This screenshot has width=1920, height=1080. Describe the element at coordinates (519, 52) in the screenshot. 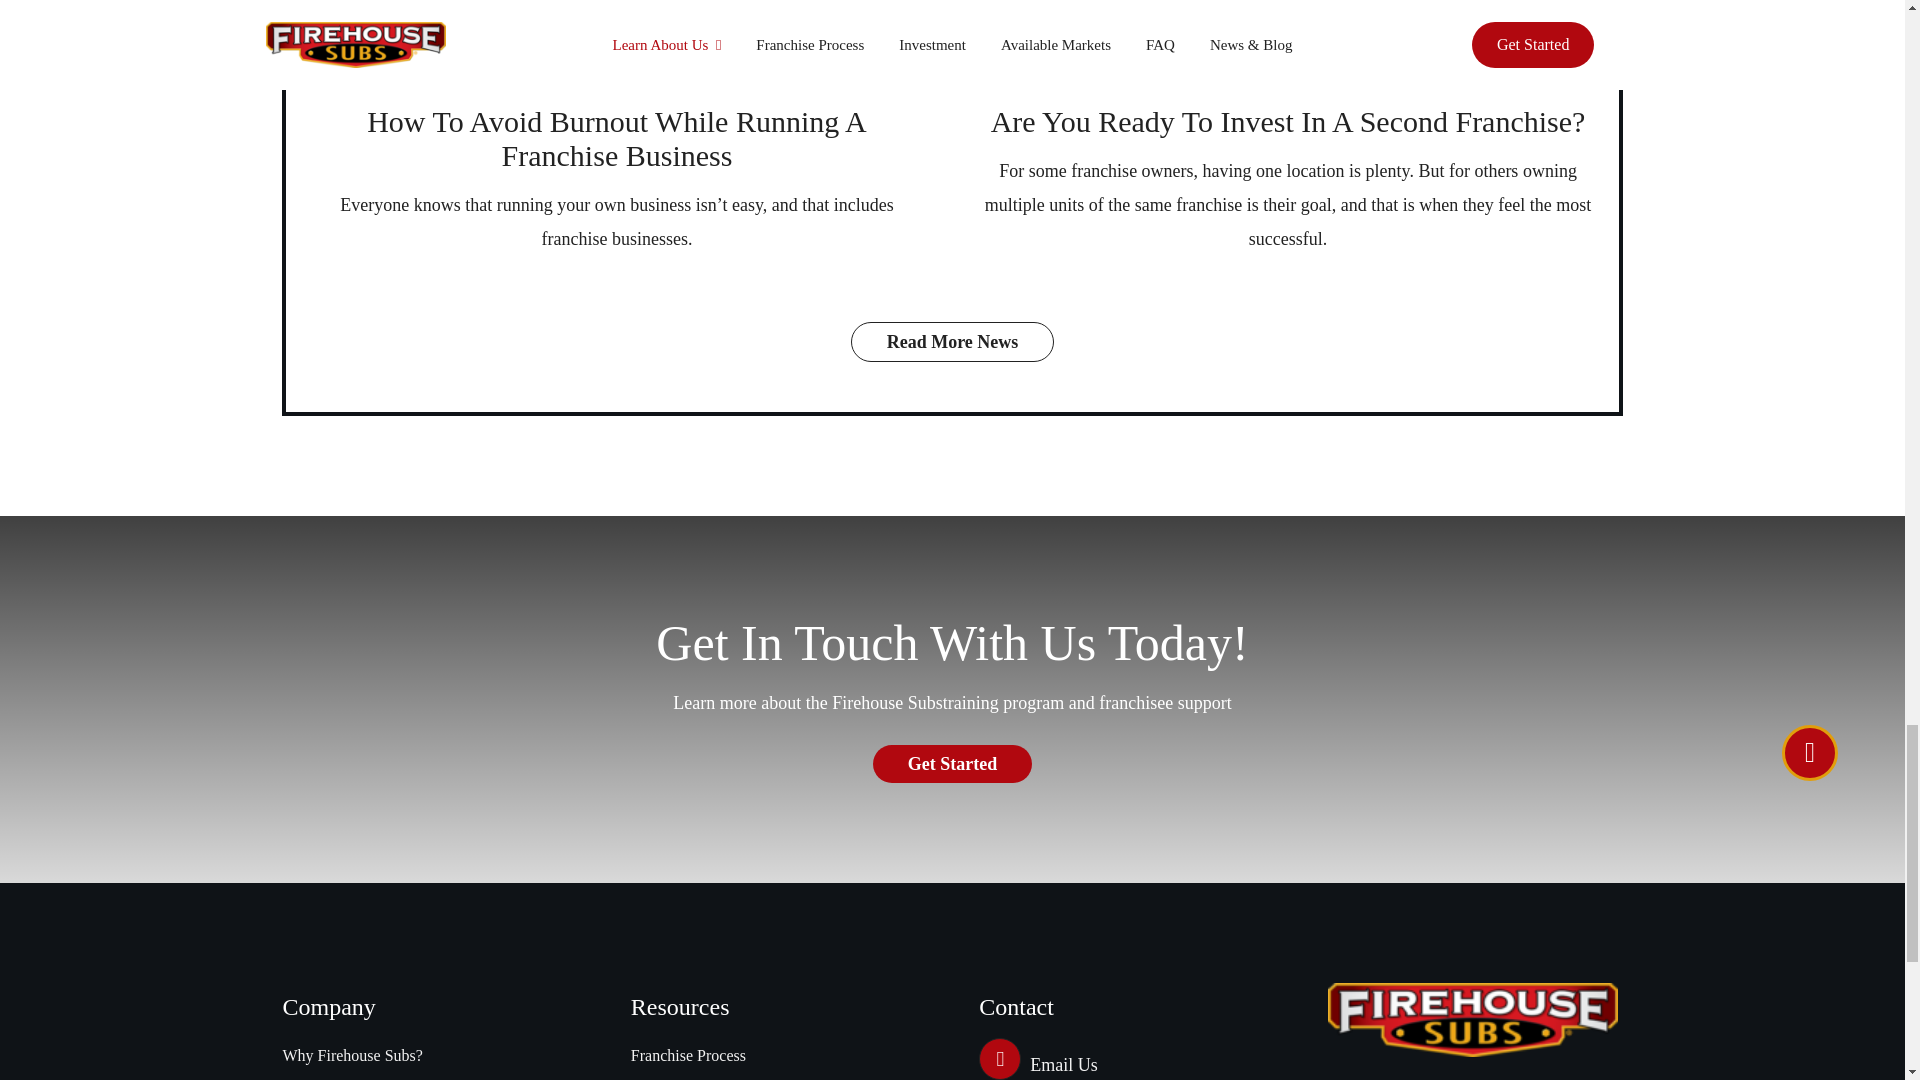

I see `admin` at that location.